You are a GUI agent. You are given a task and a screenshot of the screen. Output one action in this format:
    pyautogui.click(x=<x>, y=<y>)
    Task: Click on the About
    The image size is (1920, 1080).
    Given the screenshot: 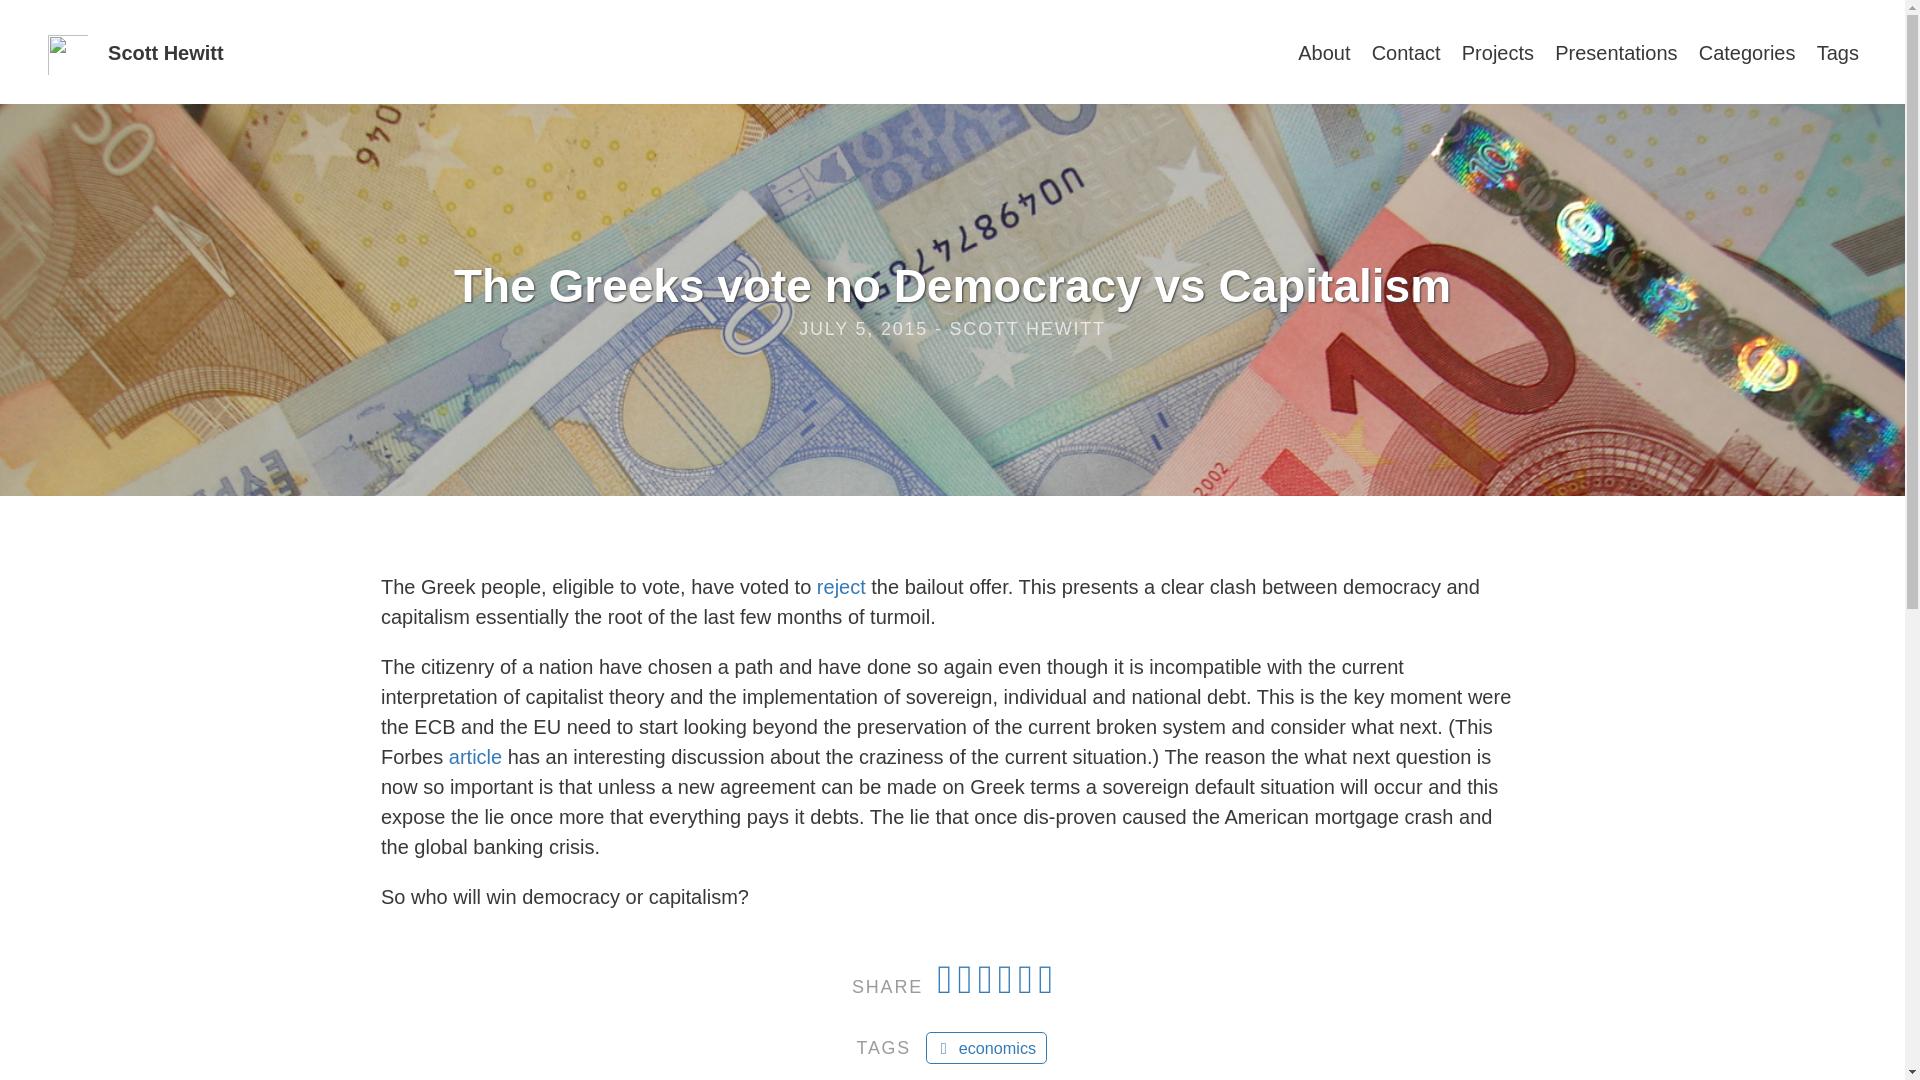 What is the action you would take?
    pyautogui.click(x=1323, y=57)
    